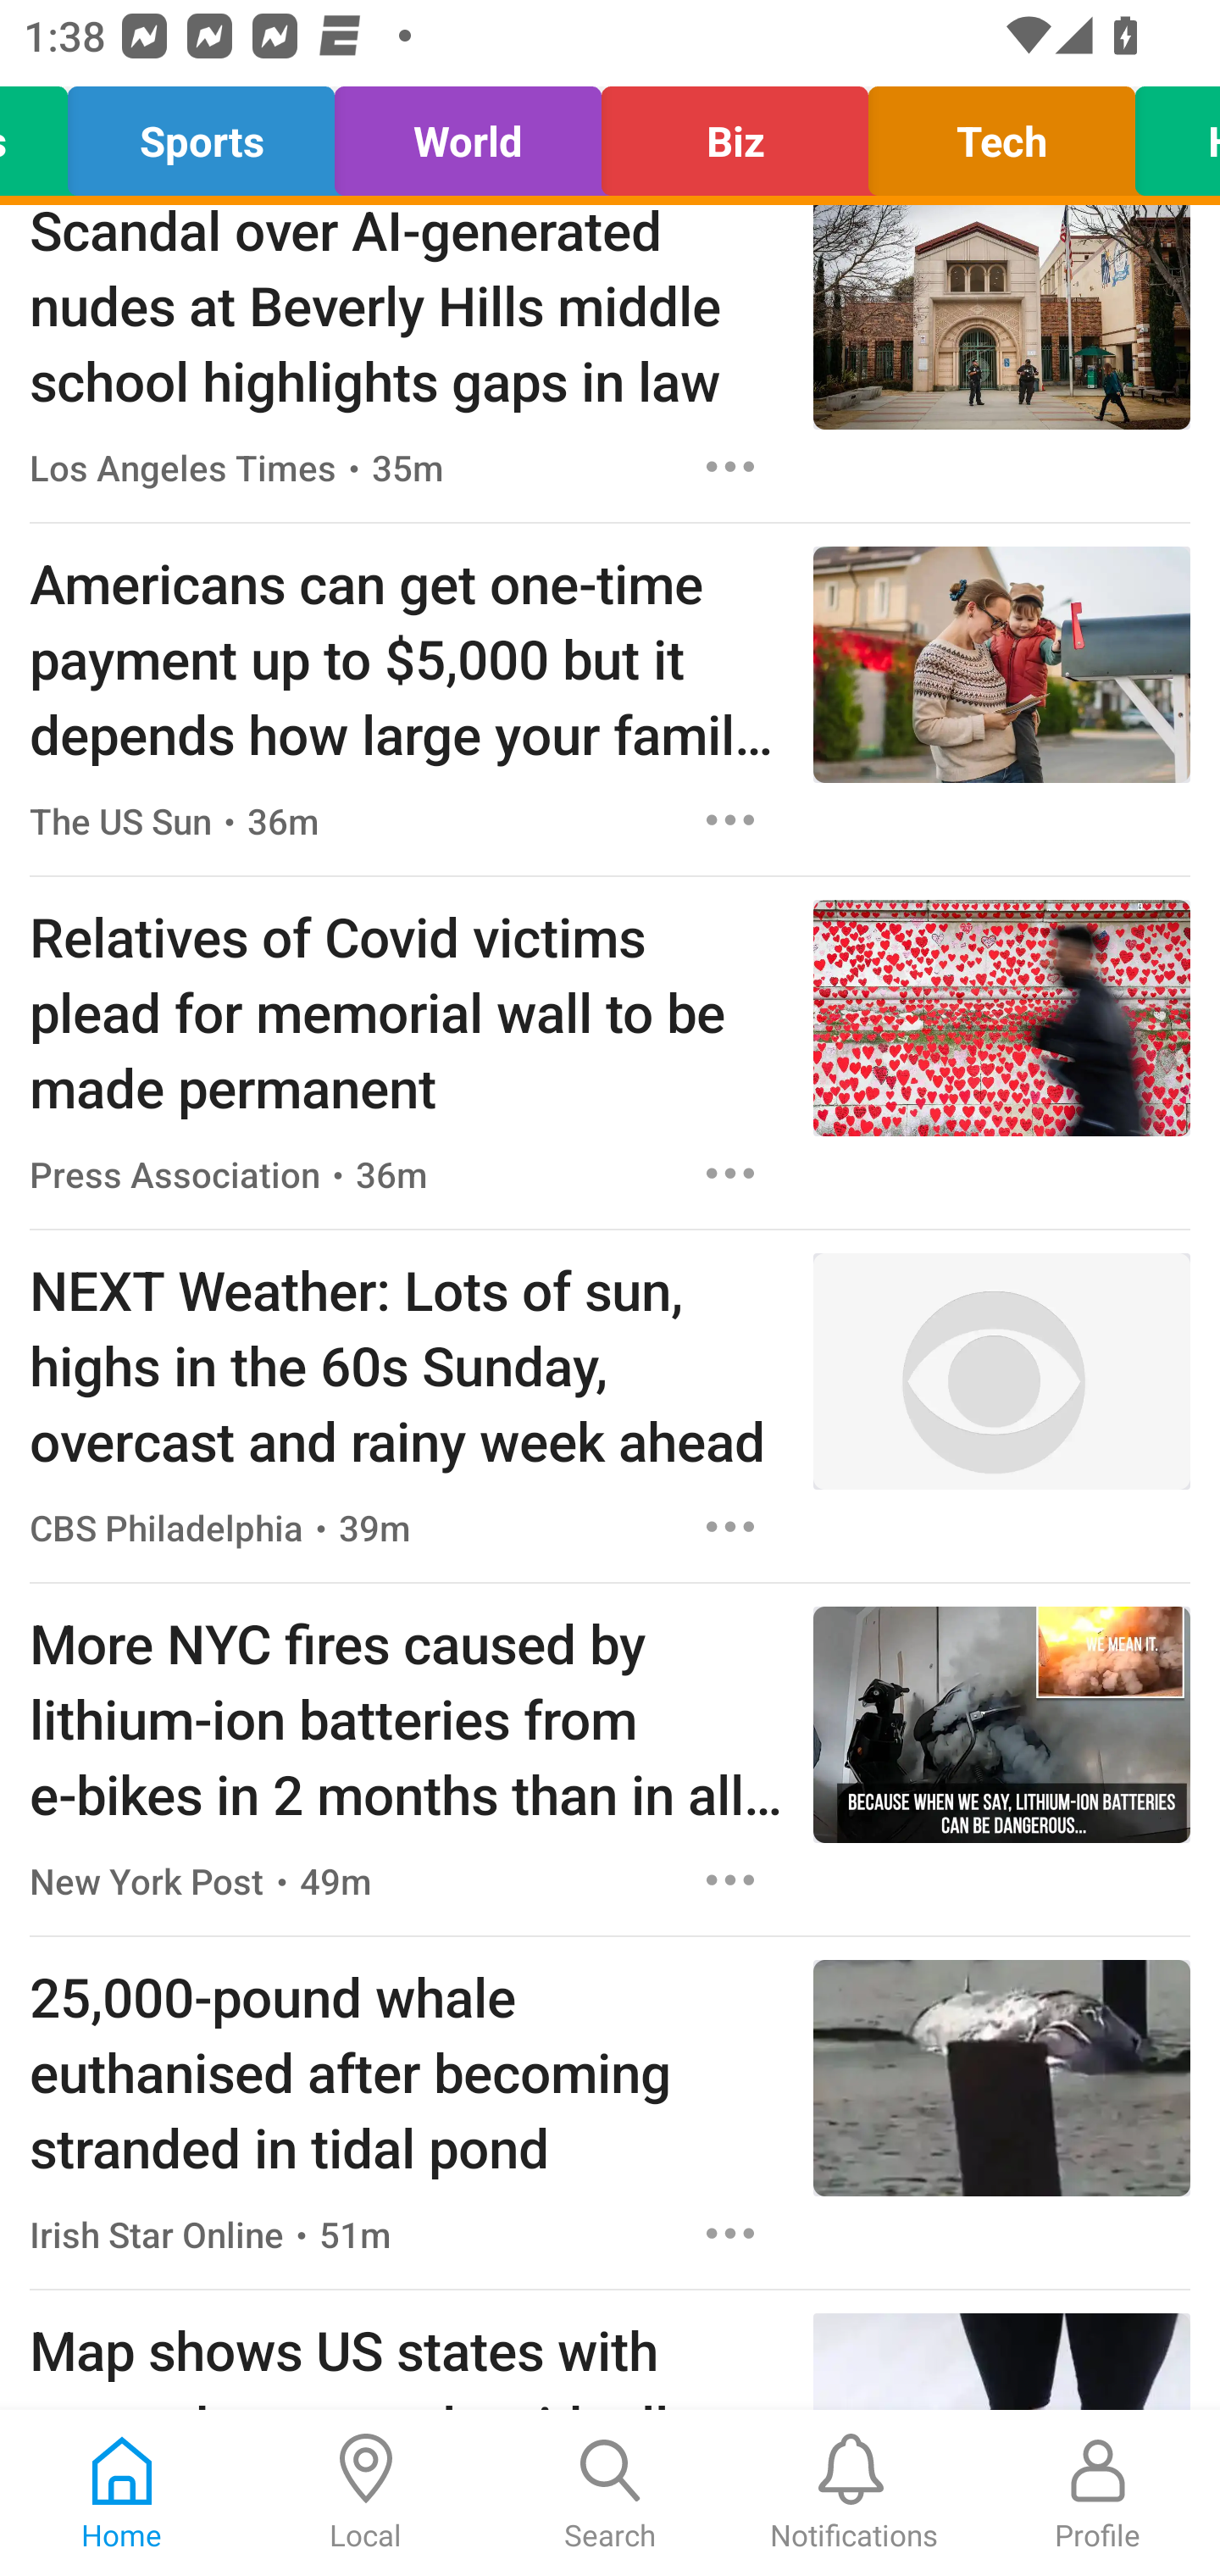  Describe the element at coordinates (468, 134) in the screenshot. I see `World` at that location.